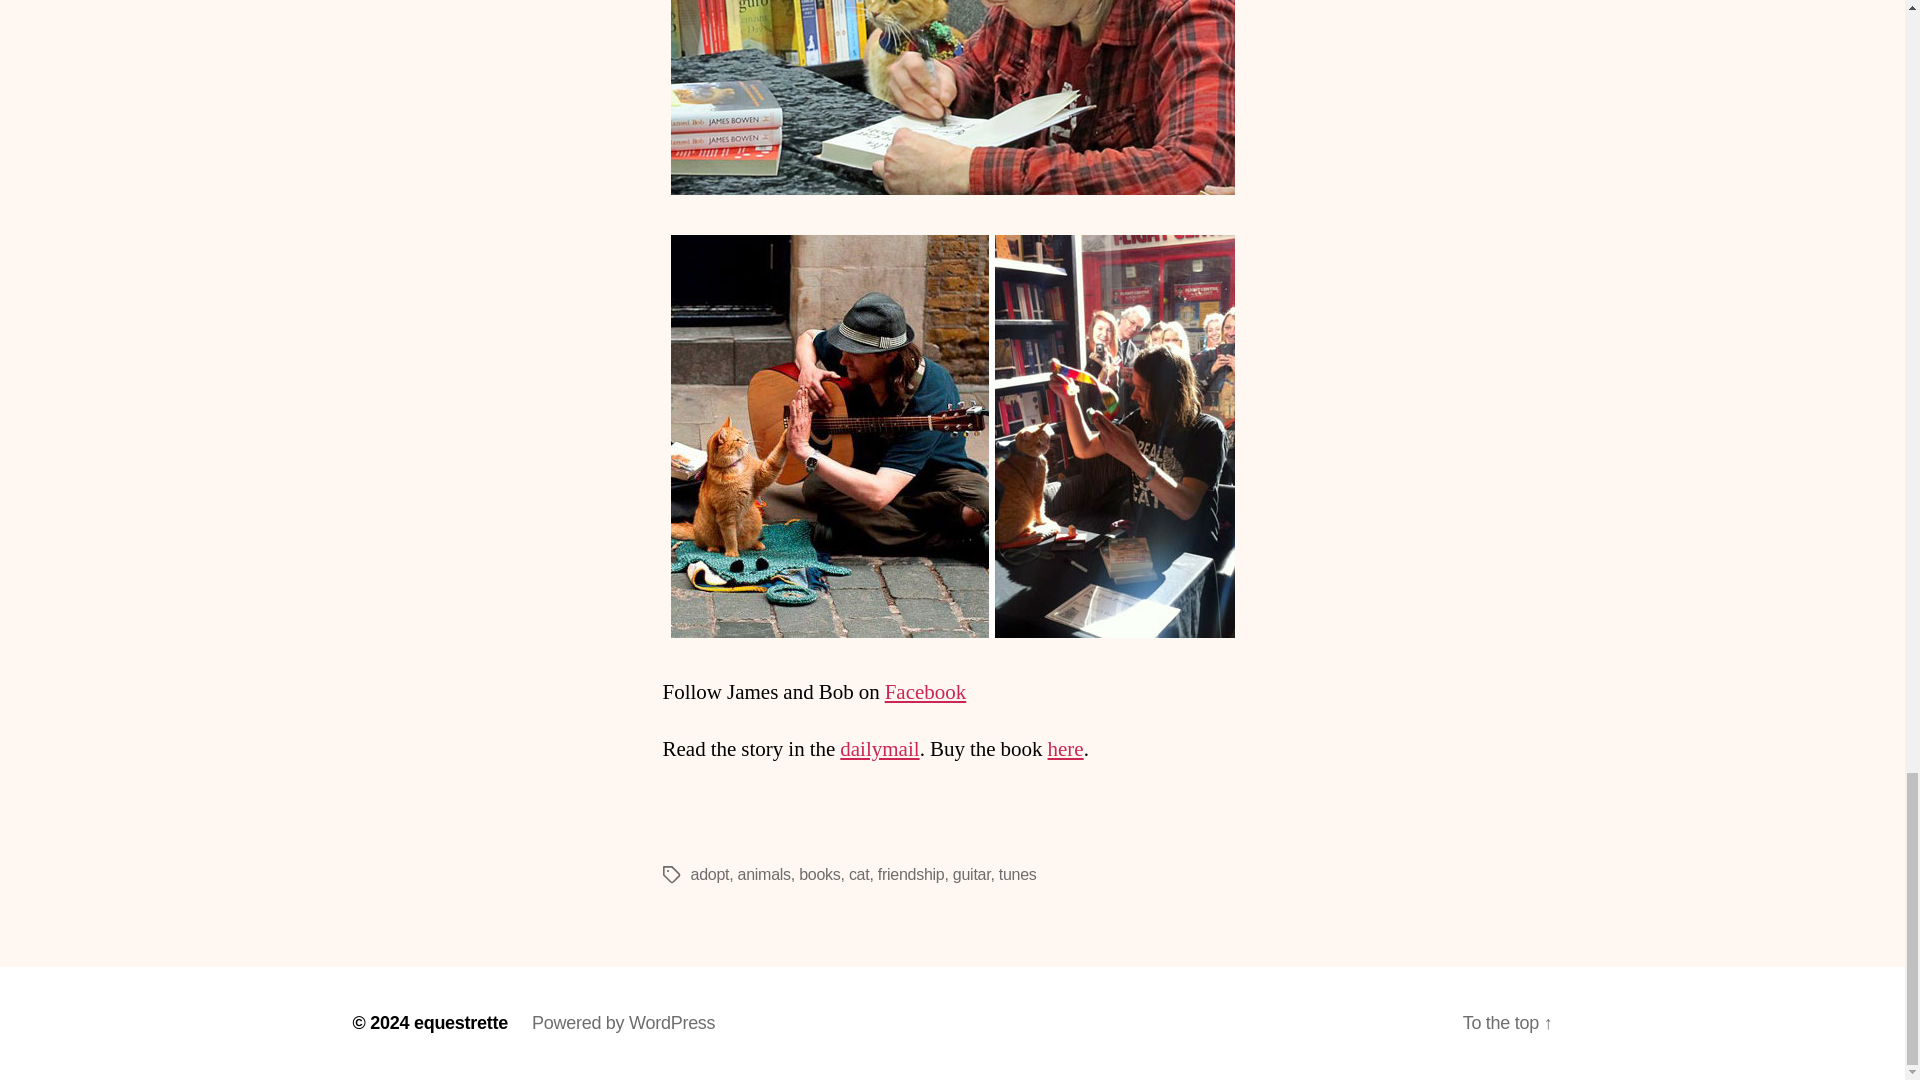 The width and height of the screenshot is (1920, 1080). What do you see at coordinates (622, 1022) in the screenshot?
I see `Powered by WordPress` at bounding box center [622, 1022].